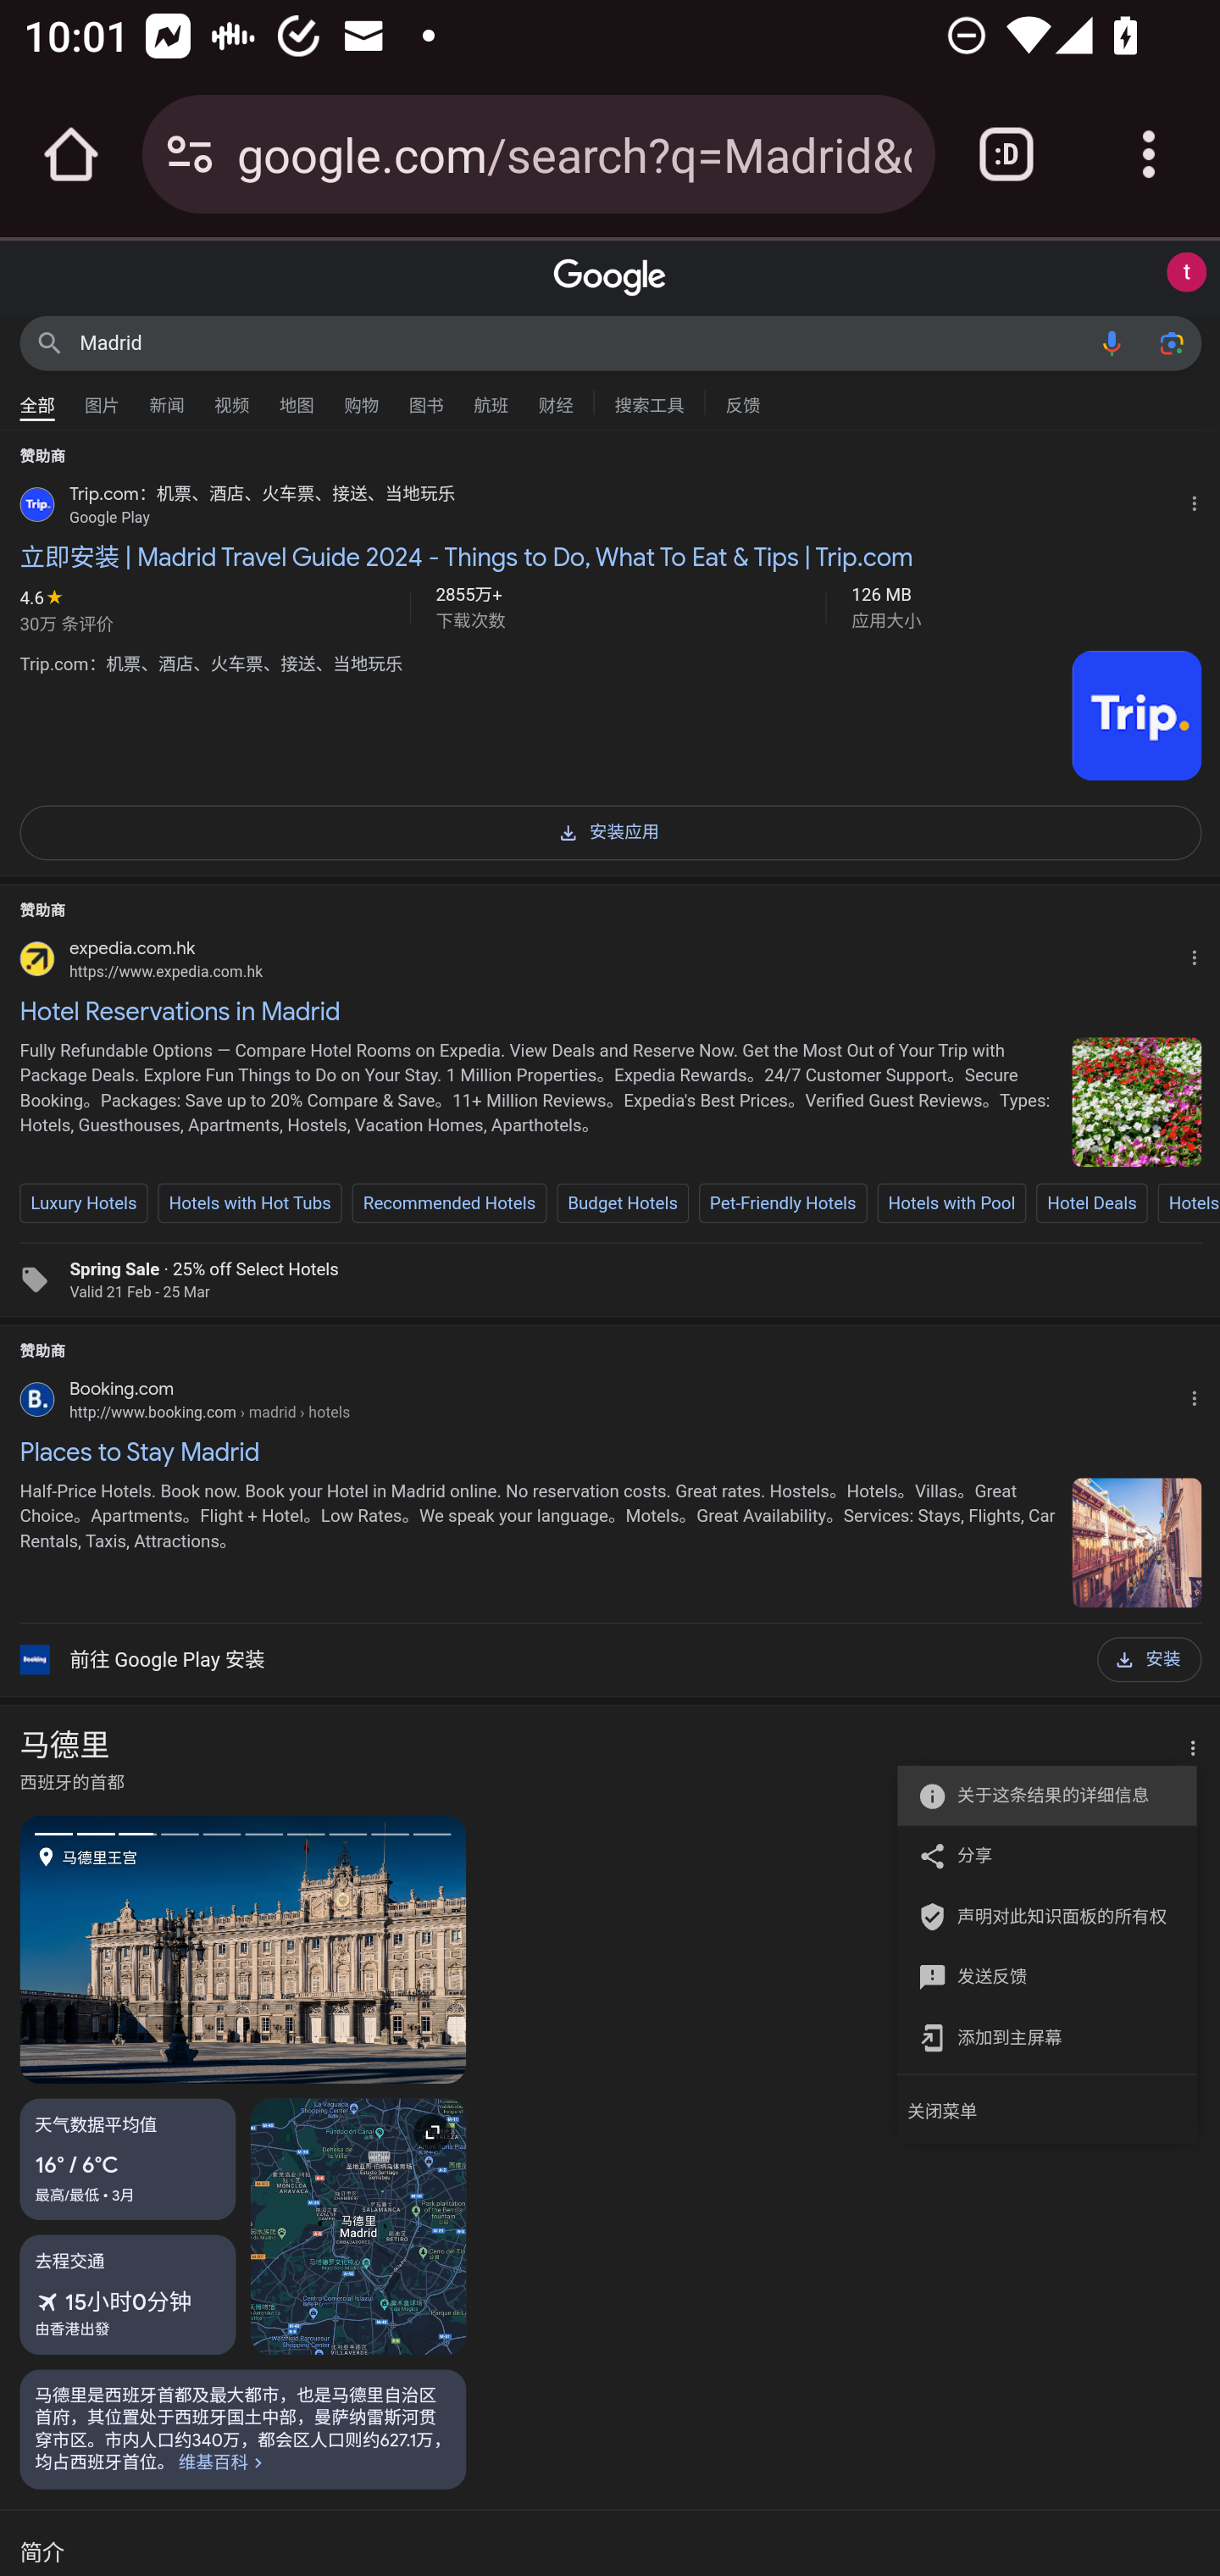 Image resolution: width=1220 pixels, height=2576 pixels. Describe the element at coordinates (1037, 1917) in the screenshot. I see `声明对此知识面板的所有权` at that location.